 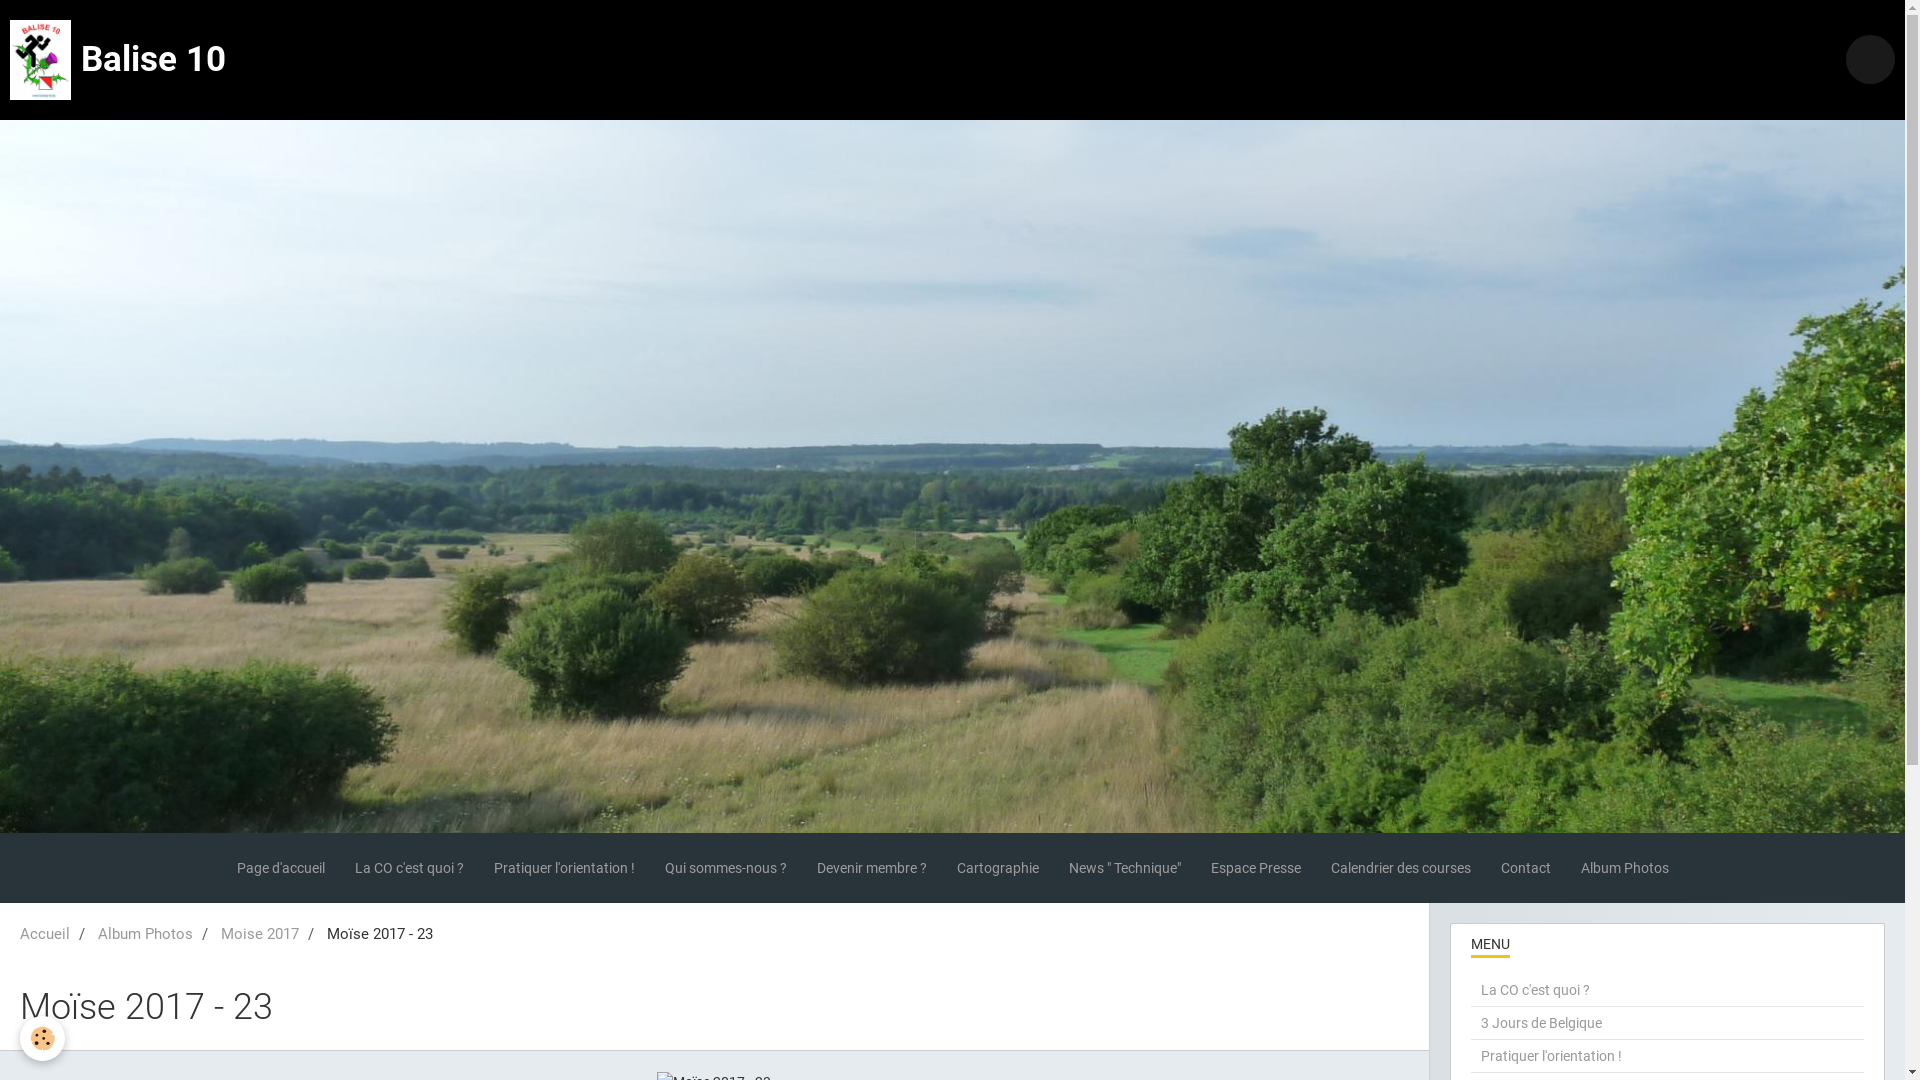 What do you see at coordinates (1526, 868) in the screenshot?
I see `Contact` at bounding box center [1526, 868].